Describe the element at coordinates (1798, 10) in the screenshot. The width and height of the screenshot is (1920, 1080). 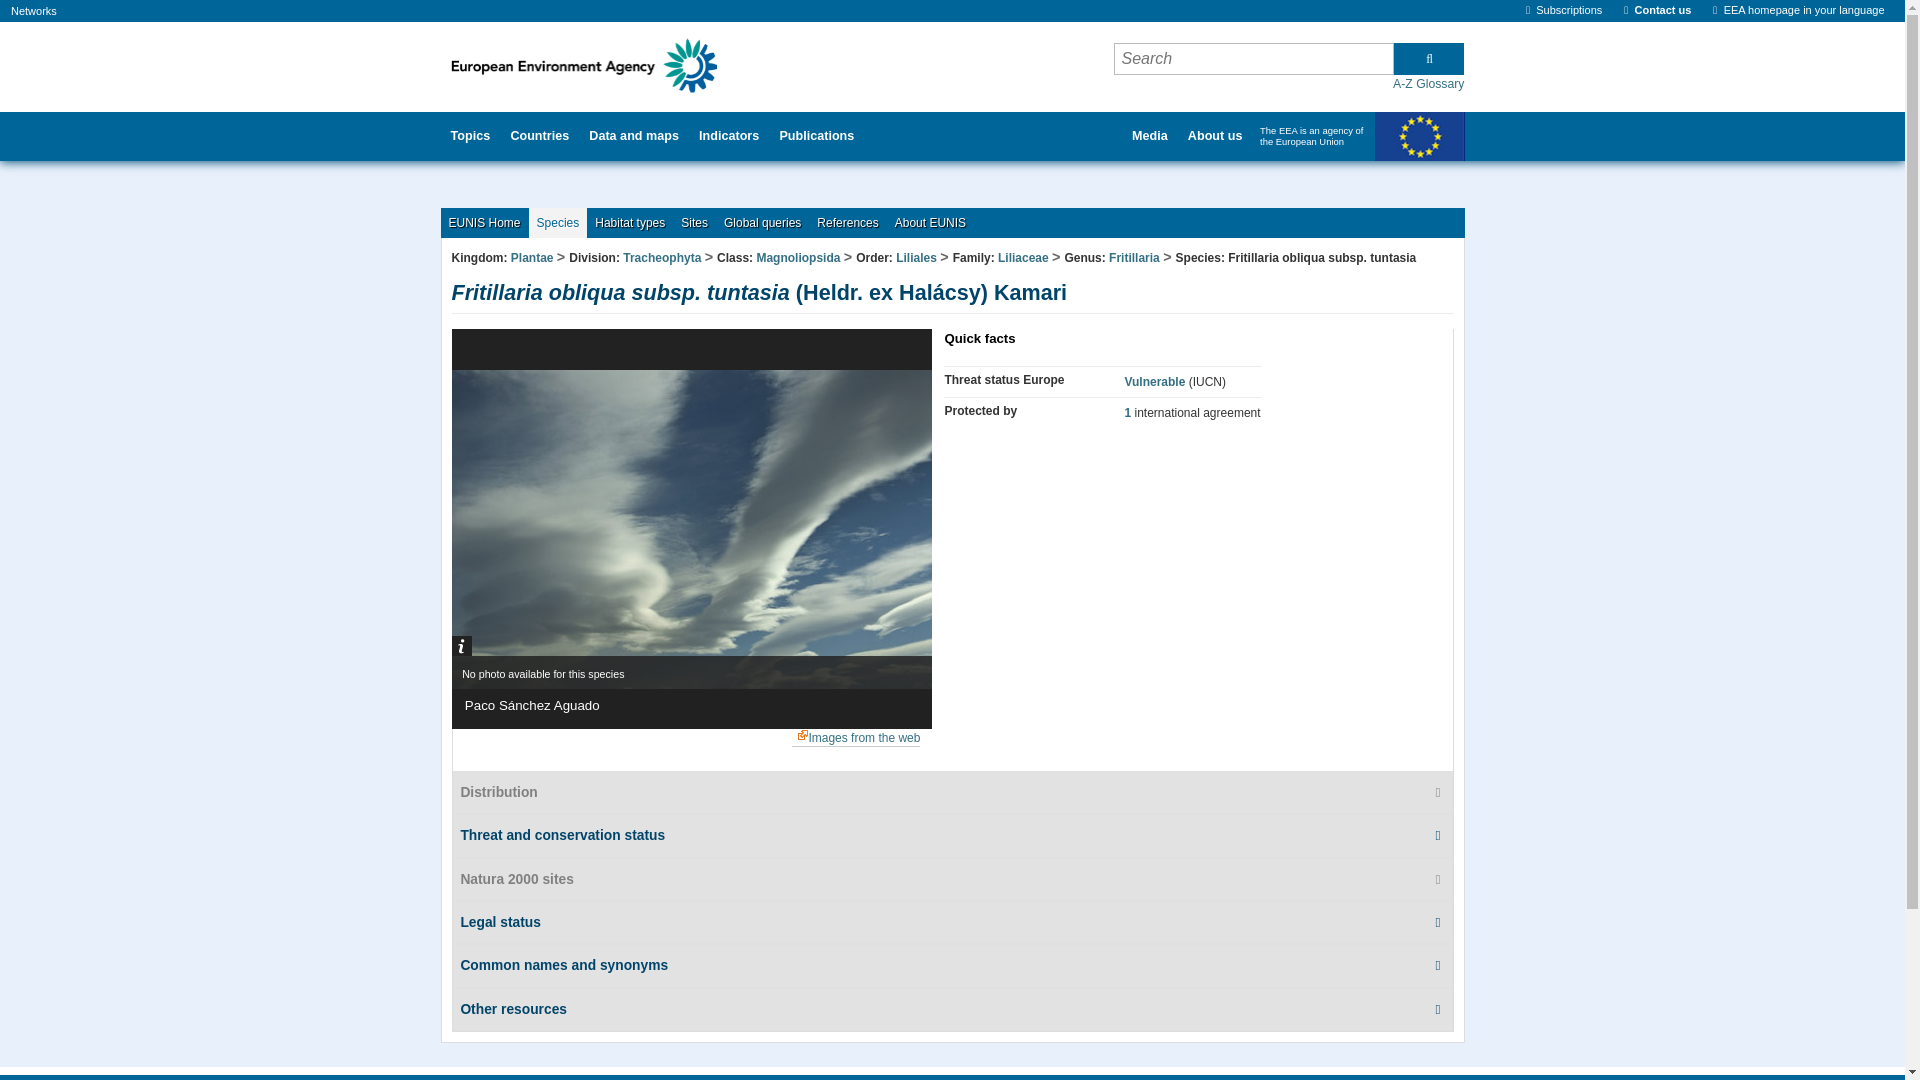
I see `EEA homepage in your language` at that location.